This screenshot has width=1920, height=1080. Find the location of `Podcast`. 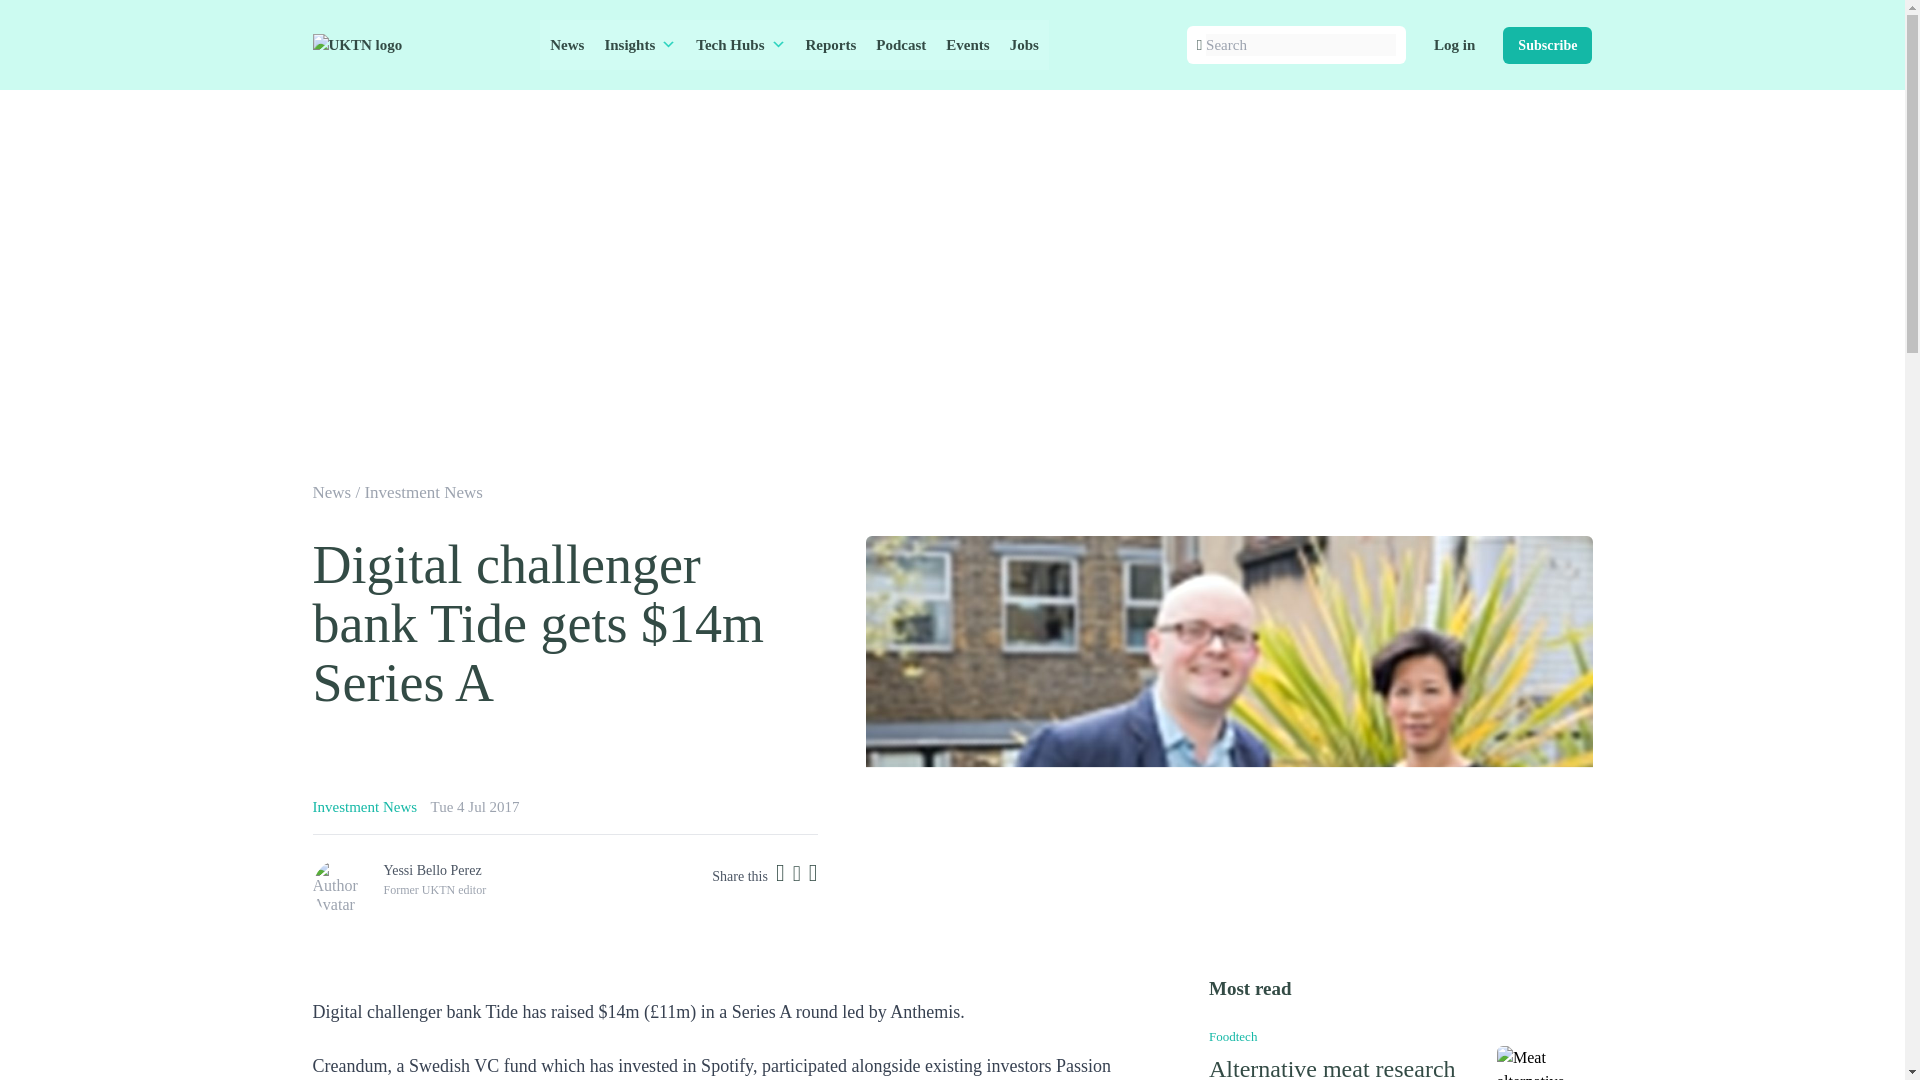

Podcast is located at coordinates (900, 45).